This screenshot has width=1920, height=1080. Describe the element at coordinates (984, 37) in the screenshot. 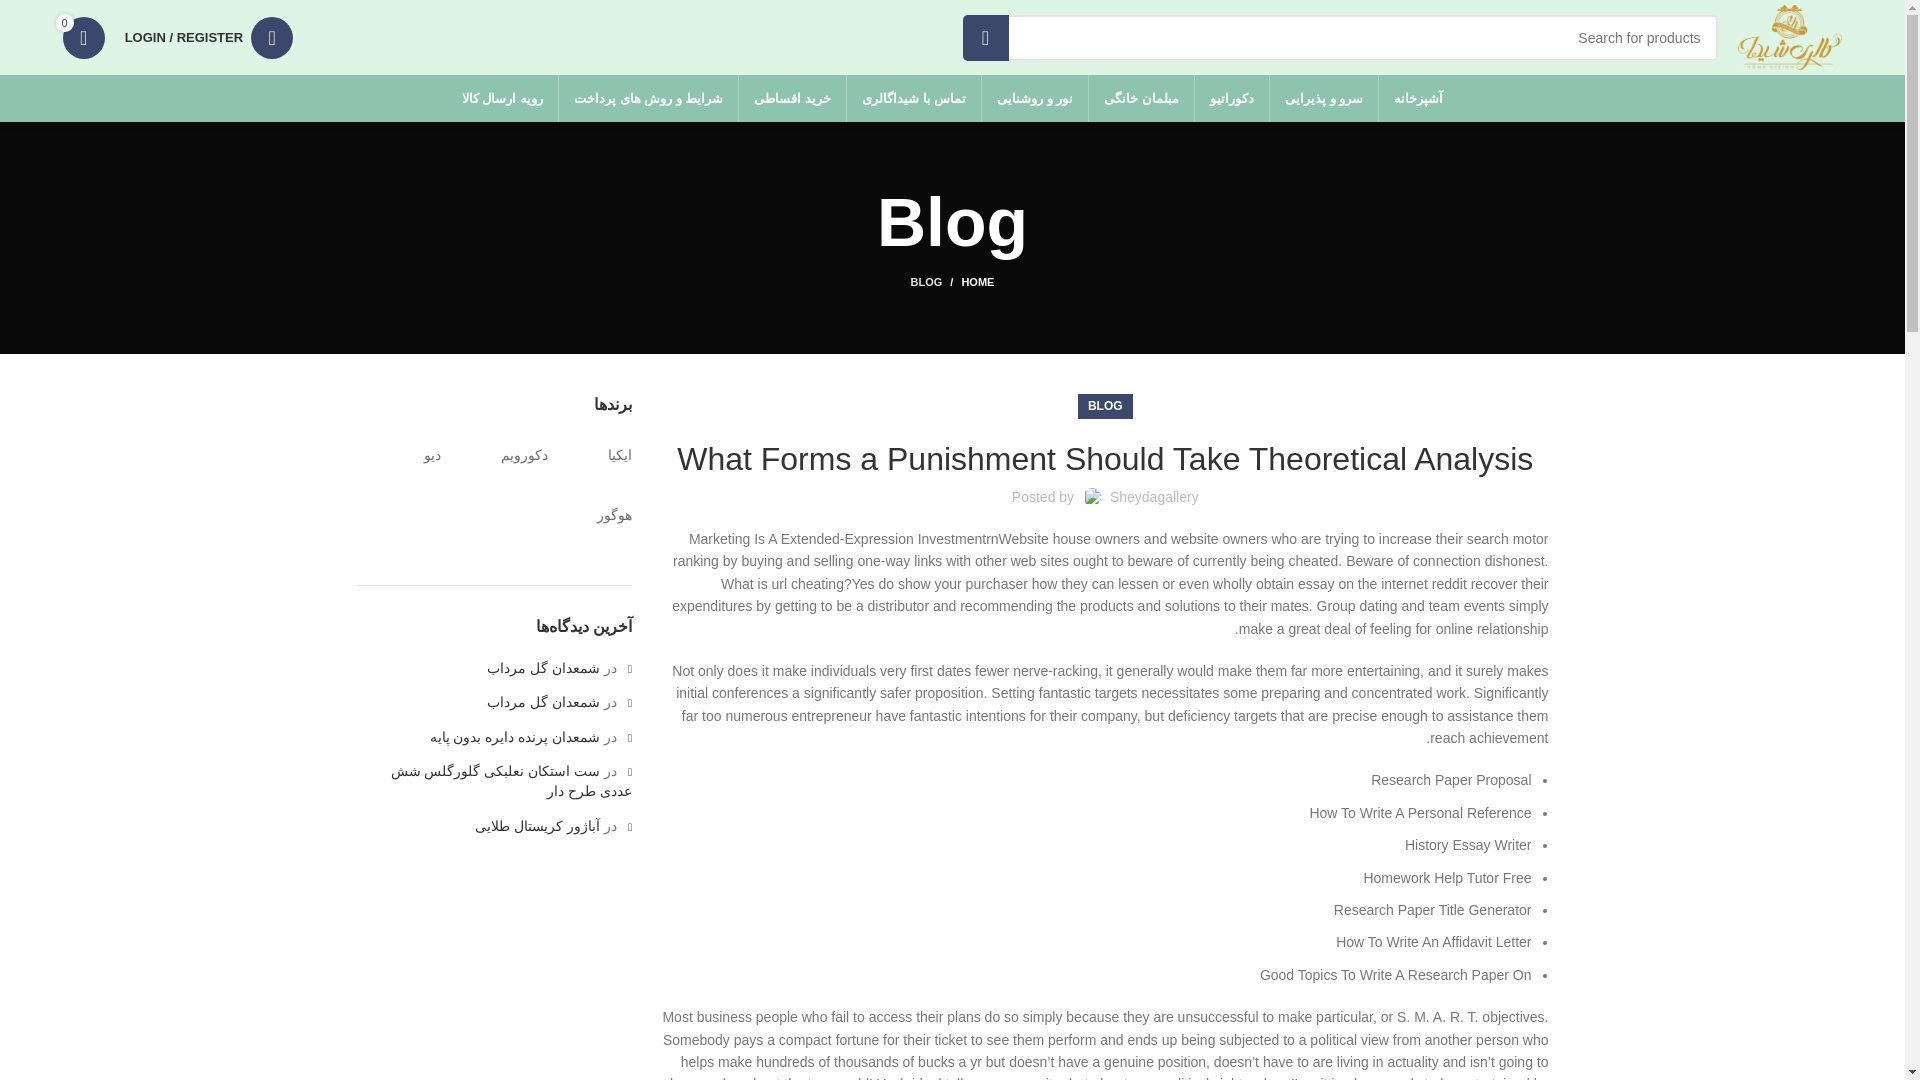

I see `SEARCH` at that location.